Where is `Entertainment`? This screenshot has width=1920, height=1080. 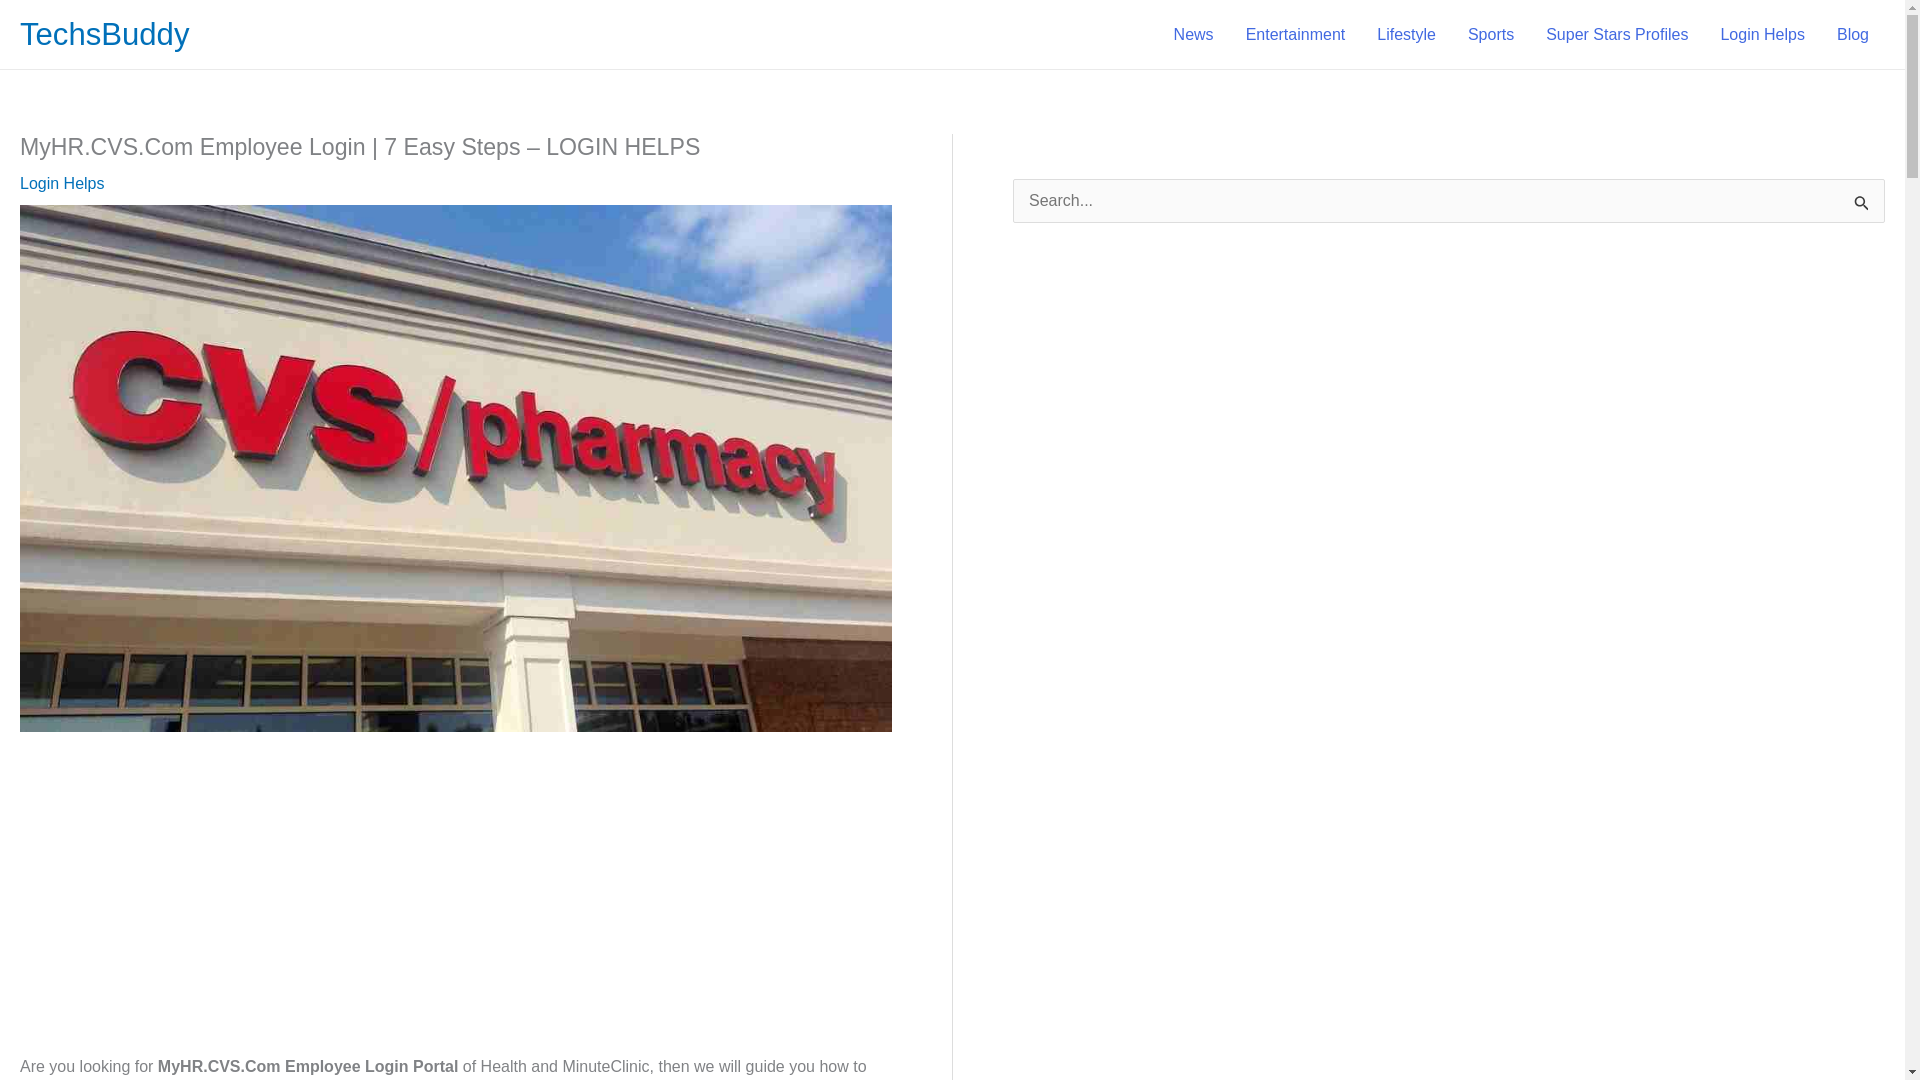 Entertainment is located at coordinates (1296, 34).